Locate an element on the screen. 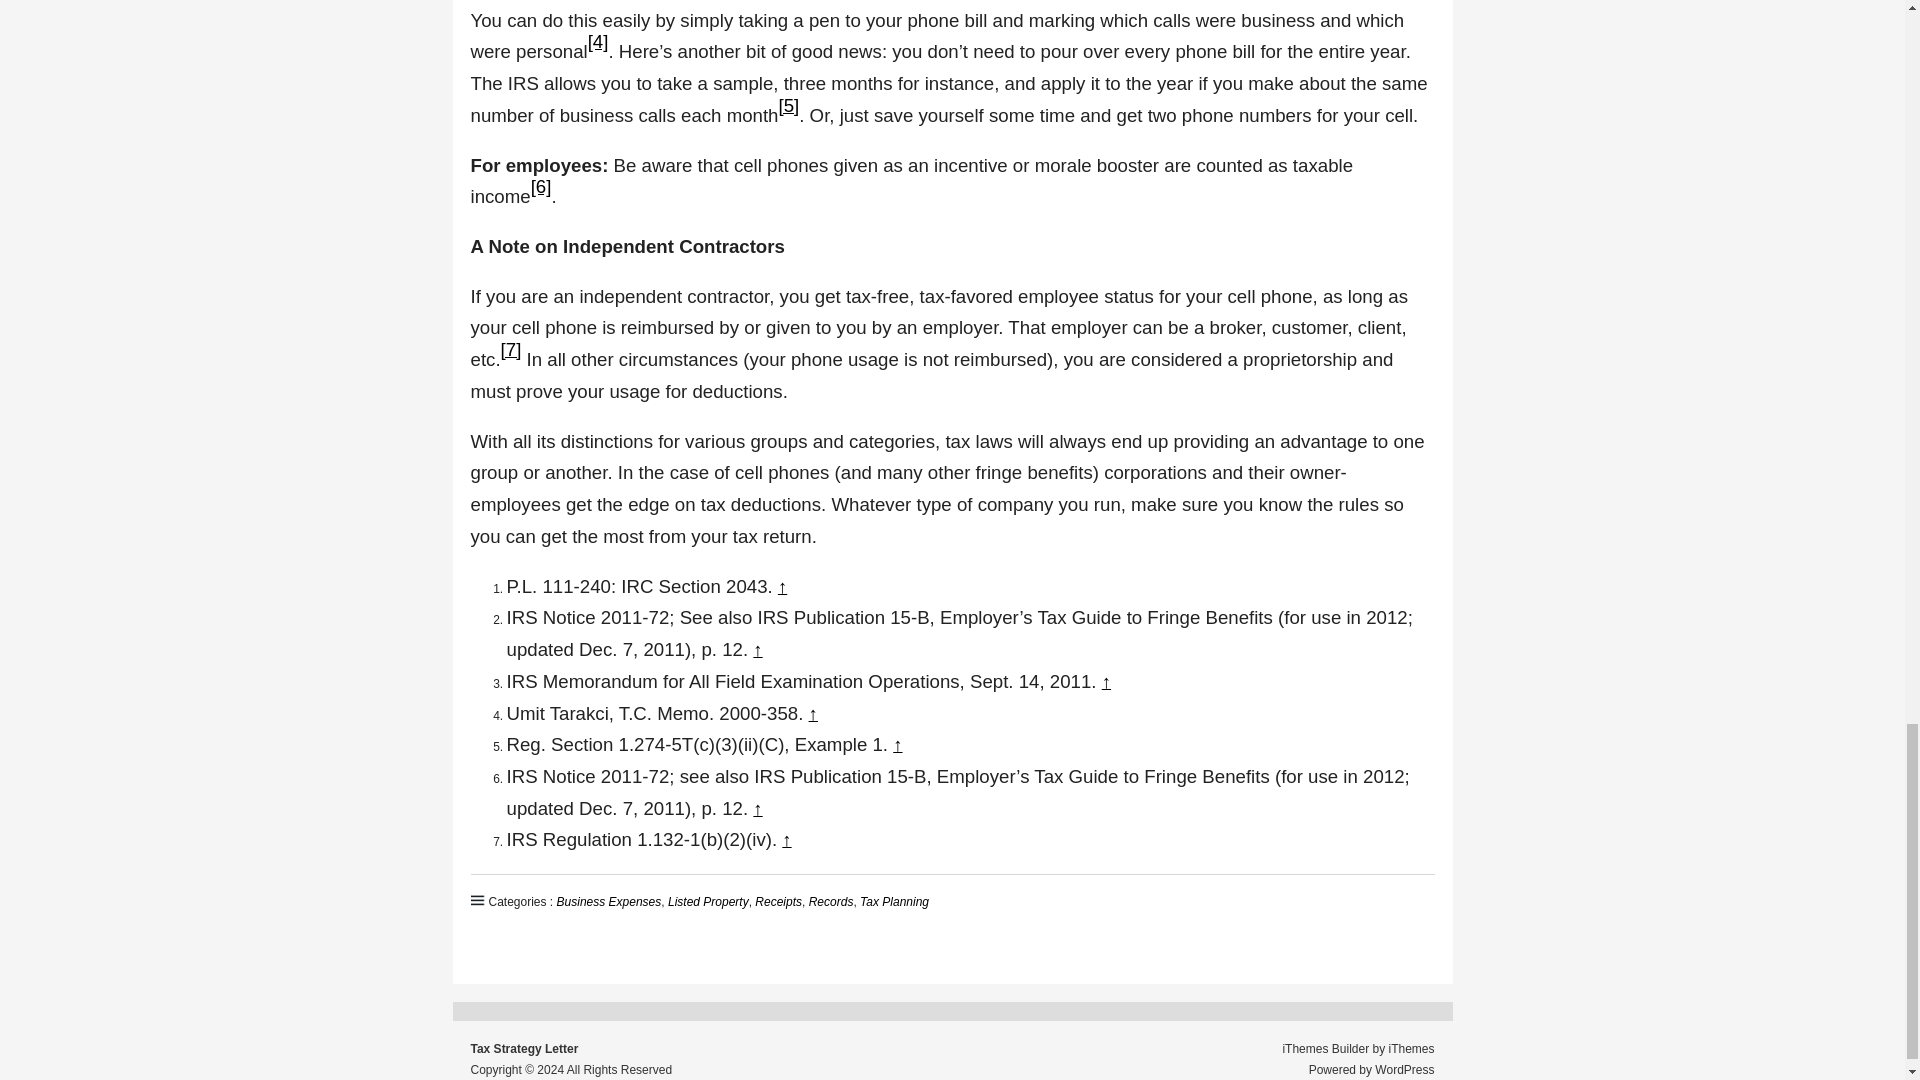 The width and height of the screenshot is (1920, 1080). Records is located at coordinates (831, 902).